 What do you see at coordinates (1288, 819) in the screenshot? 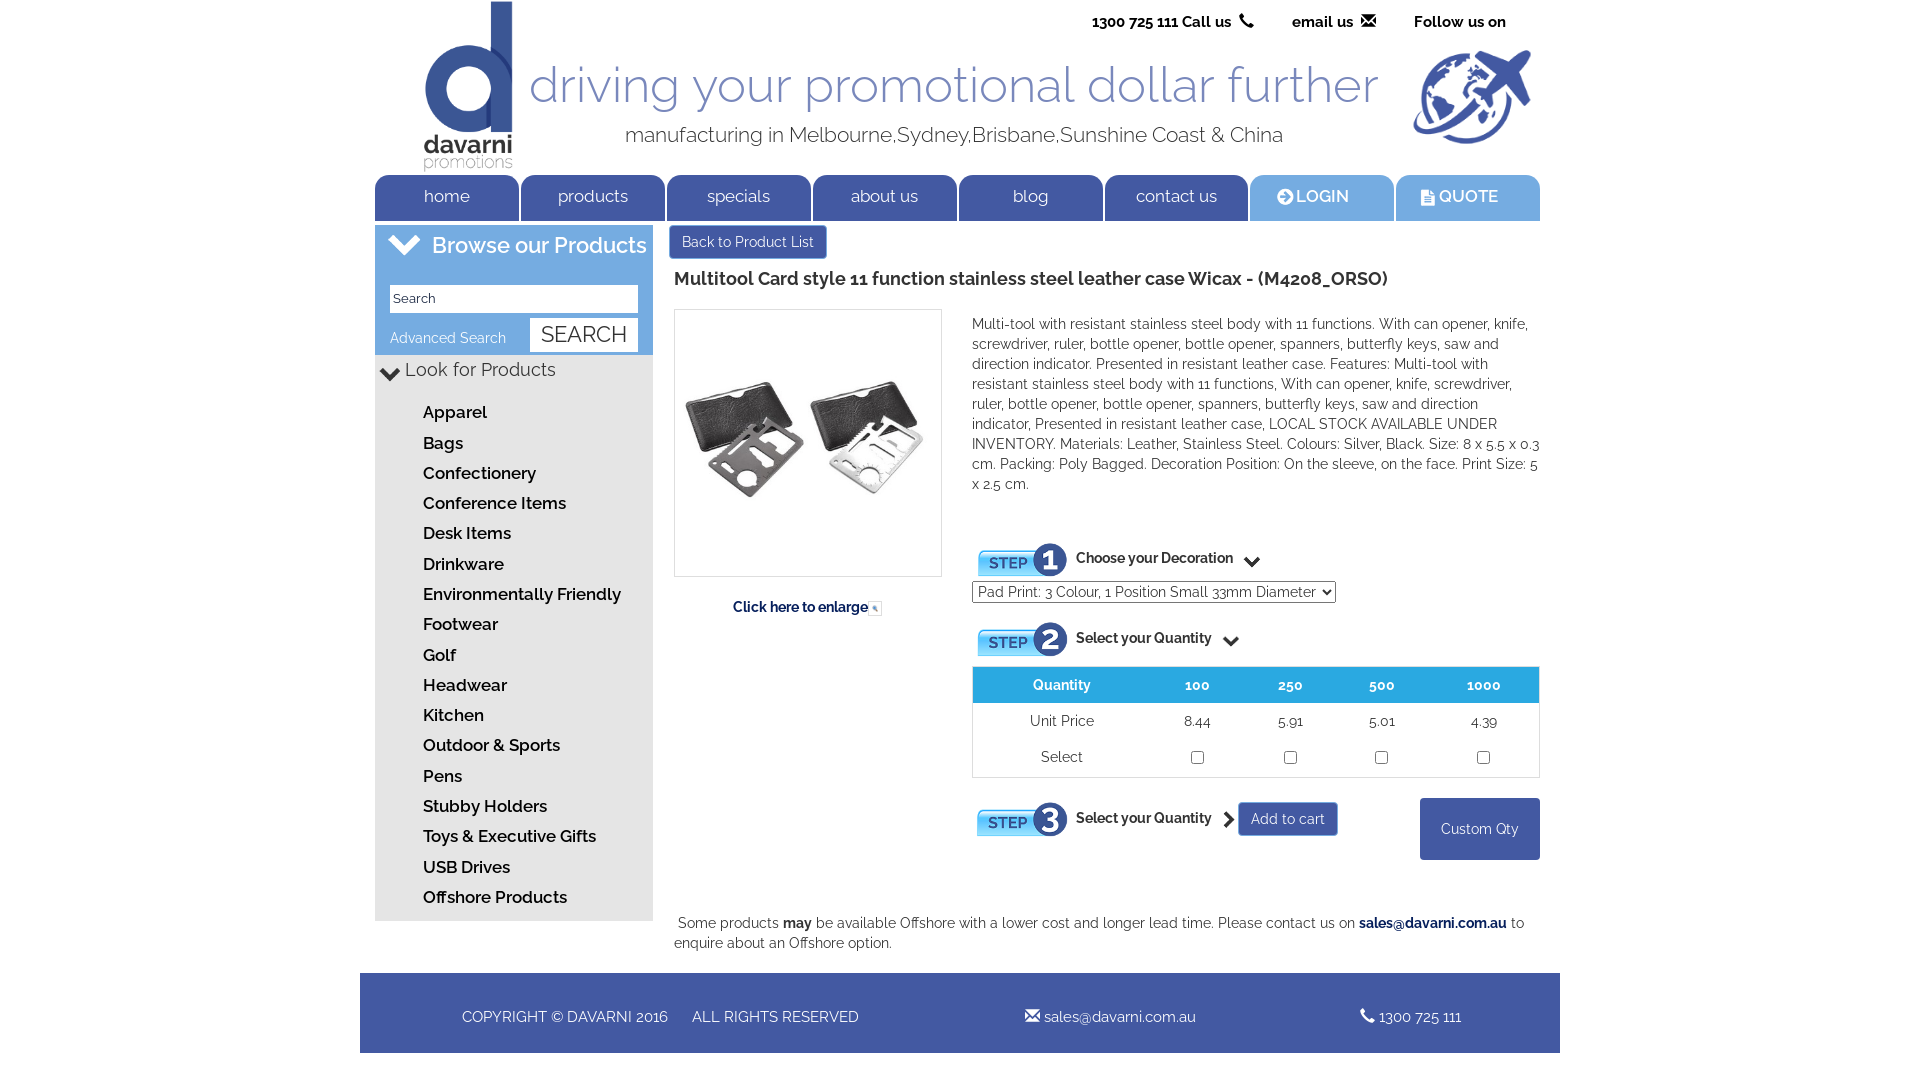
I see `Add to cart` at bounding box center [1288, 819].